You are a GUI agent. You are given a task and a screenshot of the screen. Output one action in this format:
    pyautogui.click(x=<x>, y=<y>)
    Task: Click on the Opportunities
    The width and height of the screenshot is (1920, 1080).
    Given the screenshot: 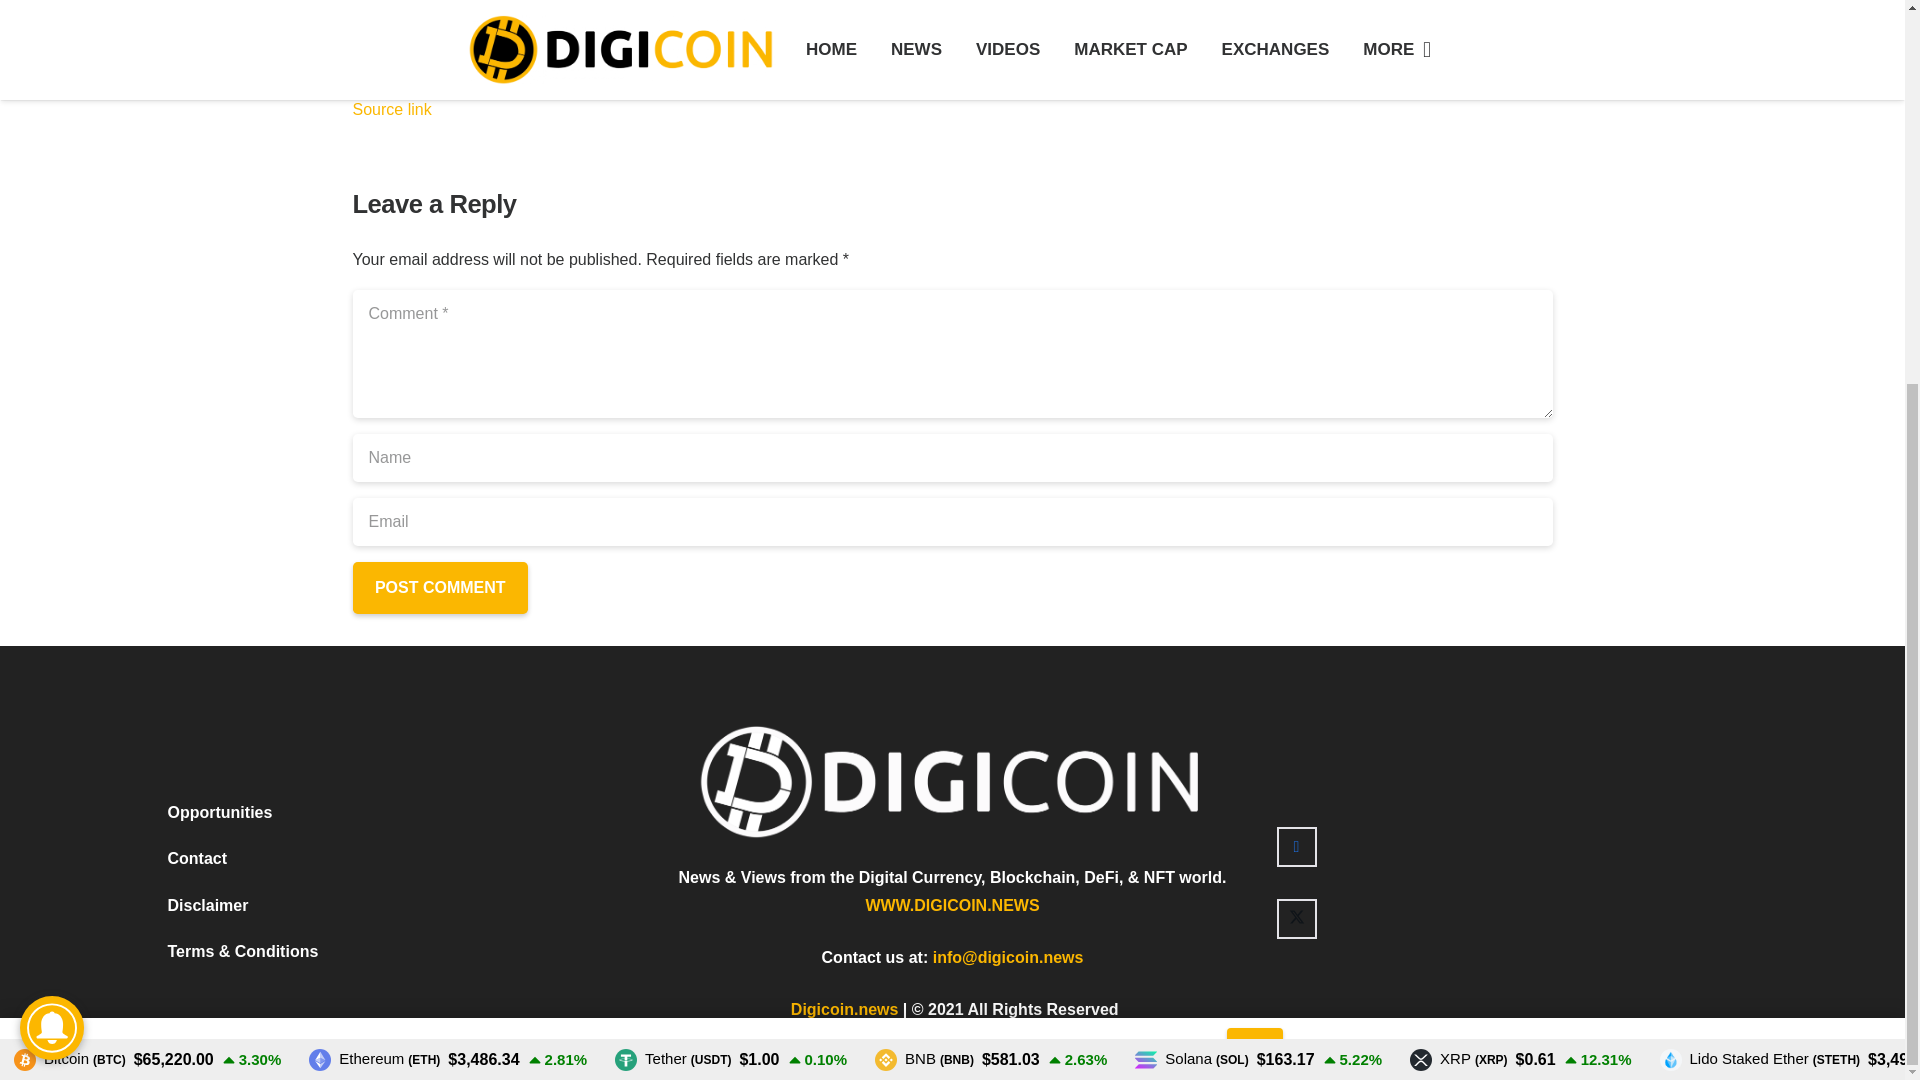 What is the action you would take?
    pyautogui.click(x=220, y=226)
    